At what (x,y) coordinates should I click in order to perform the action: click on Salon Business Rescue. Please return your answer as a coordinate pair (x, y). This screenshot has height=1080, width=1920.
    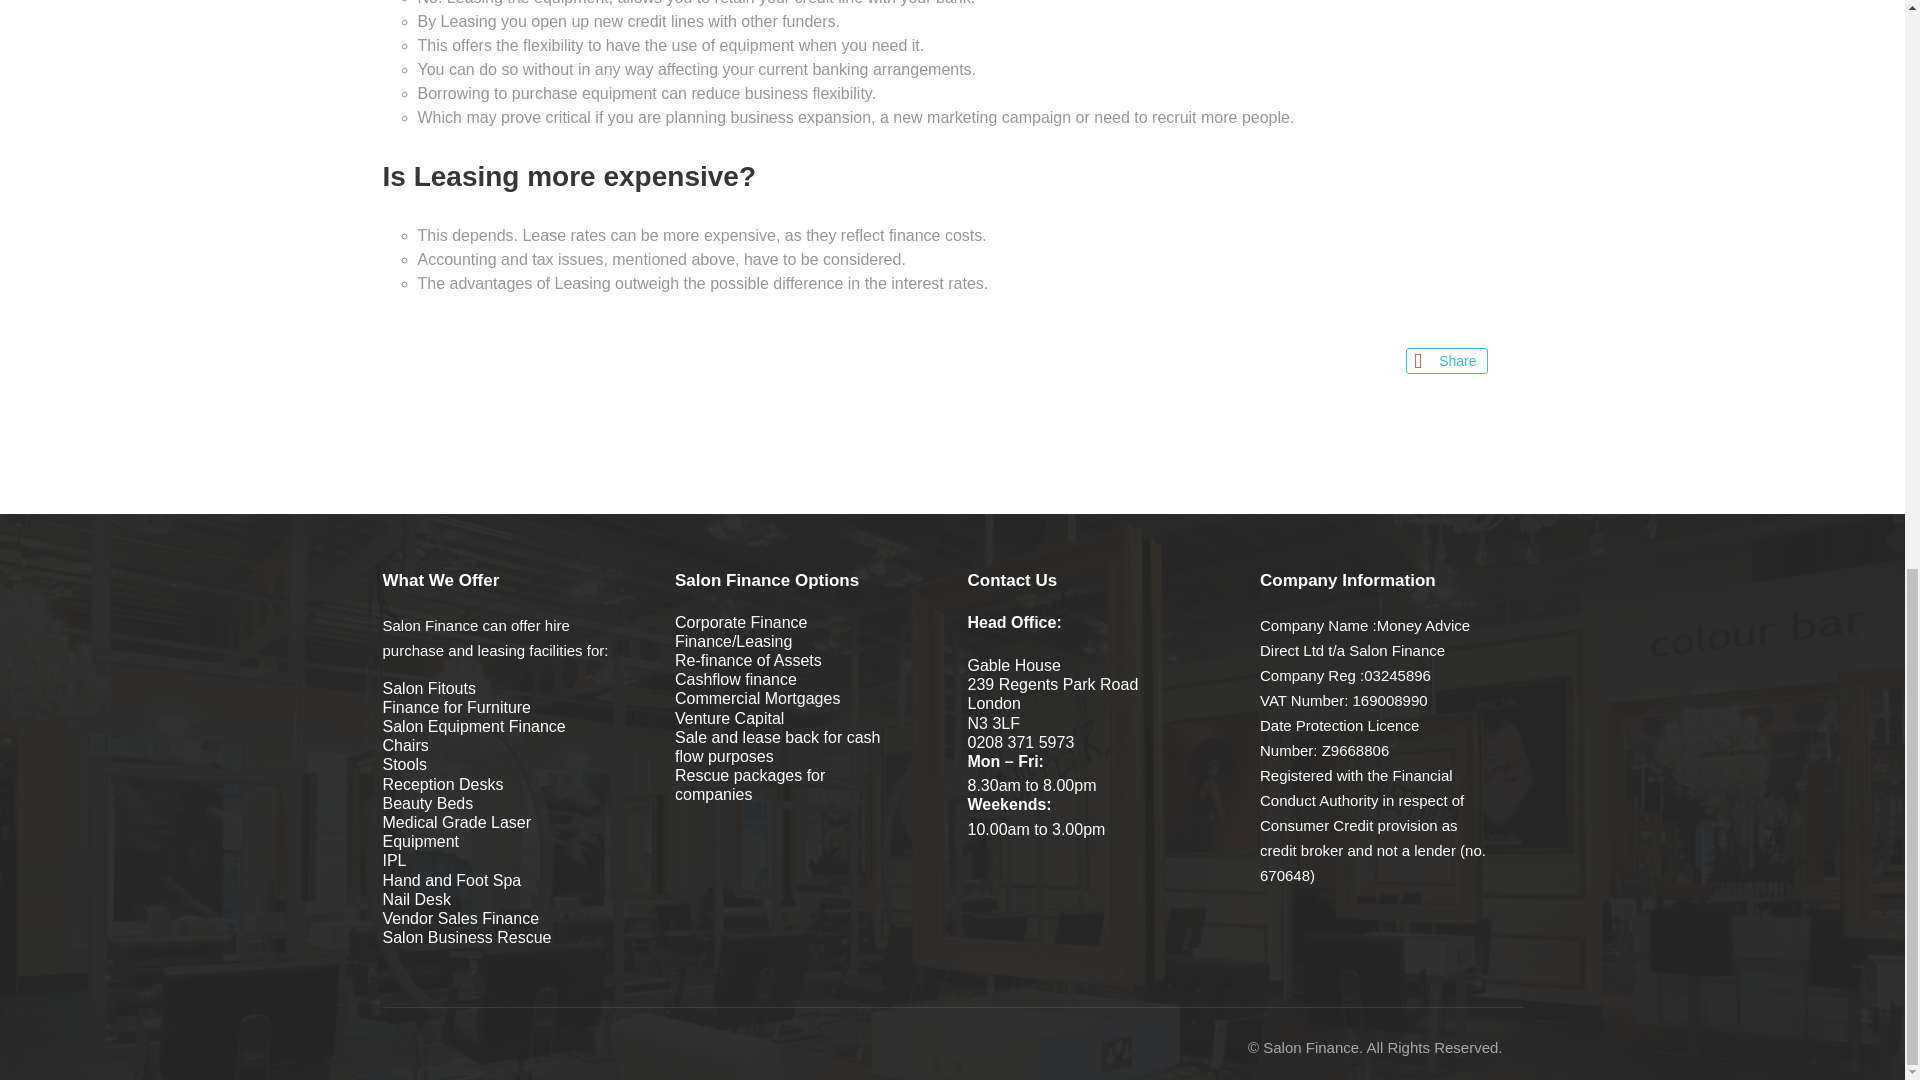
    Looking at the image, I should click on (466, 937).